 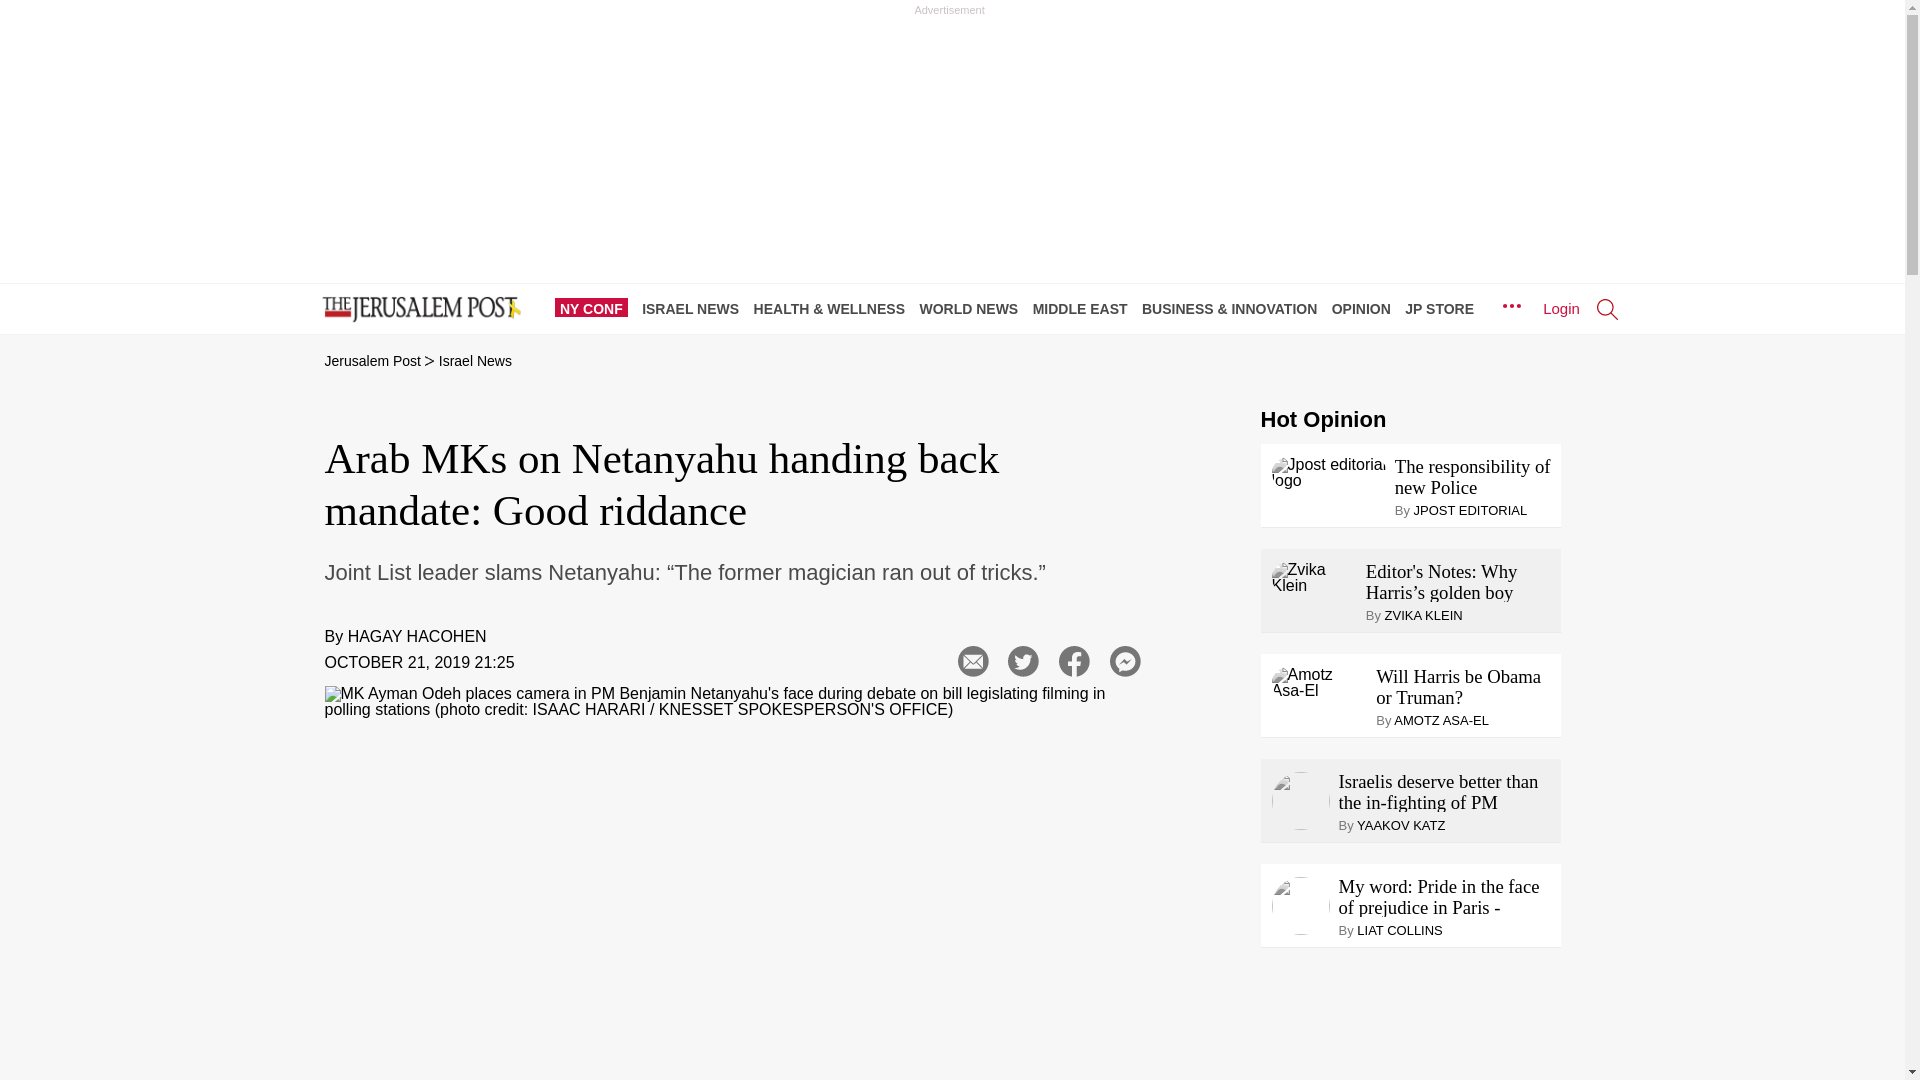 What do you see at coordinates (1470, 510) in the screenshot?
I see `JPOST EDITORIAL` at bounding box center [1470, 510].